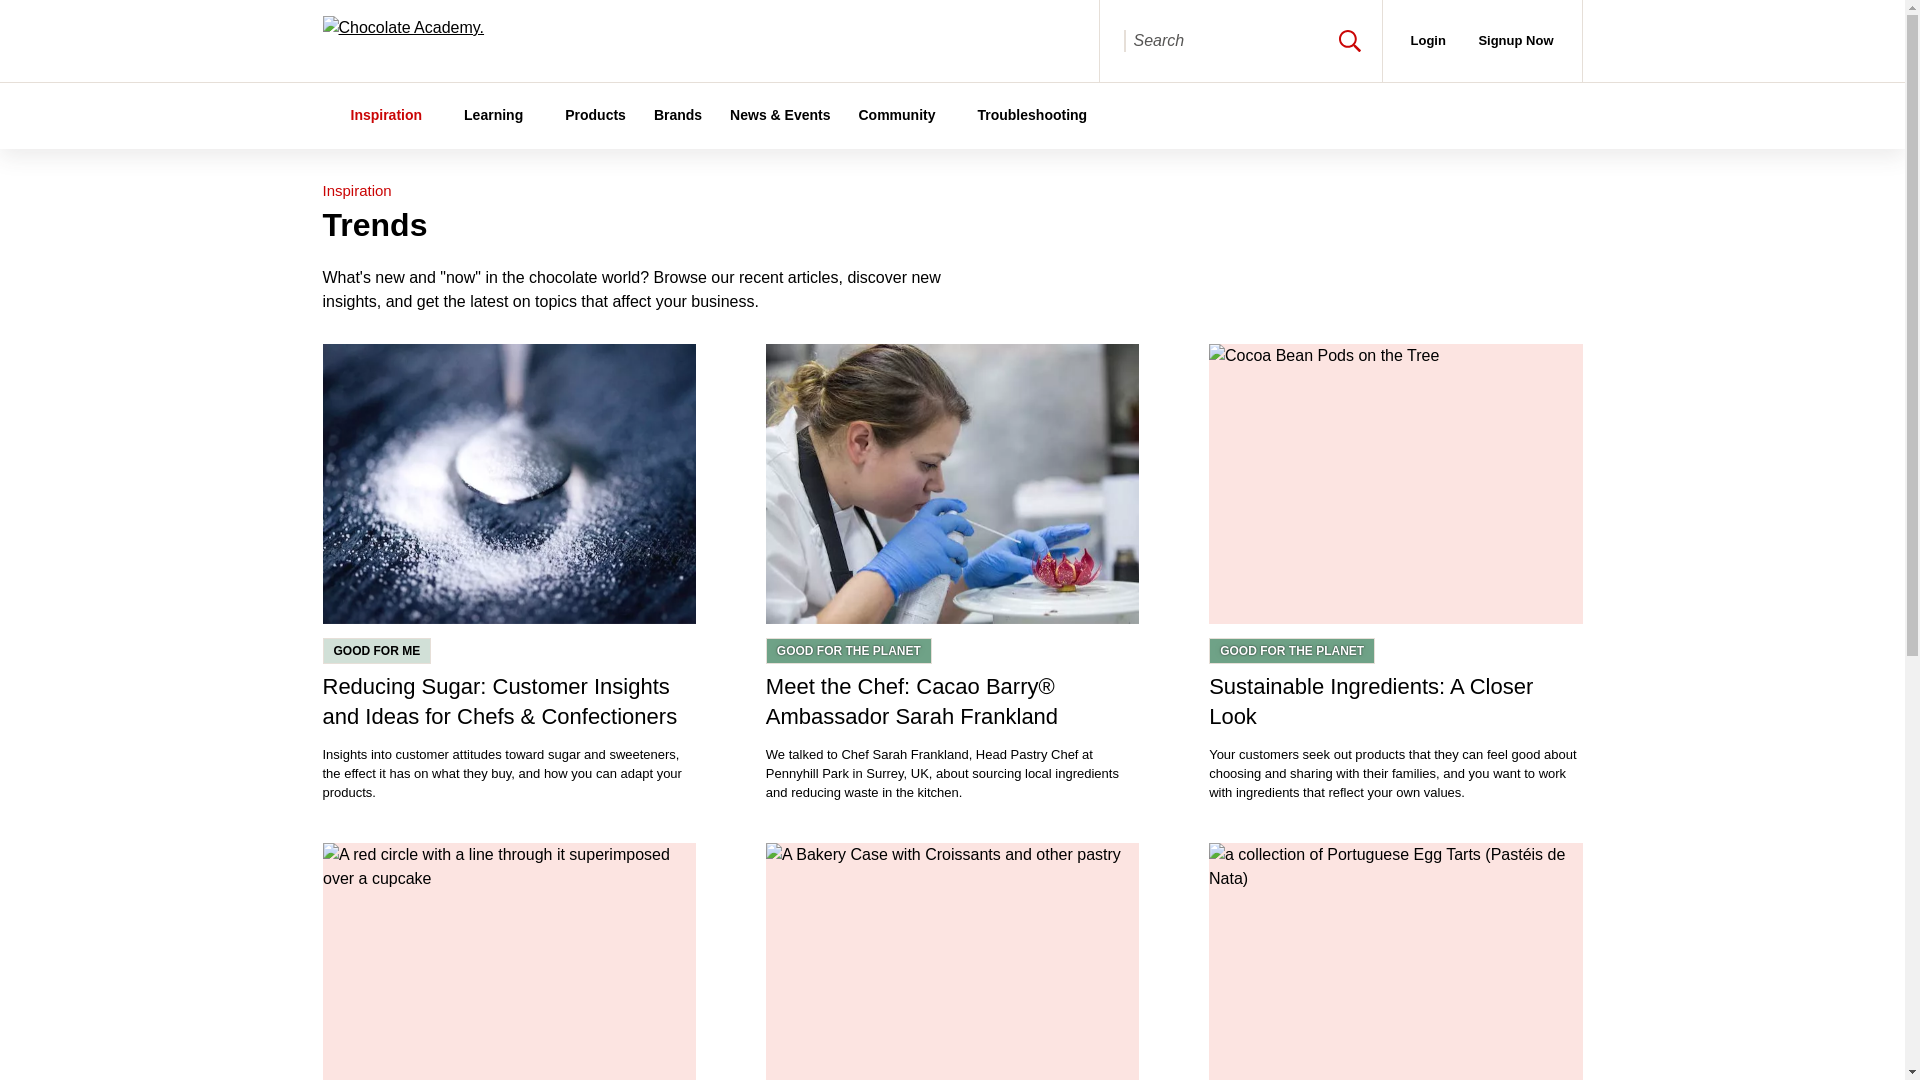  I want to click on Brands, so click(678, 115).